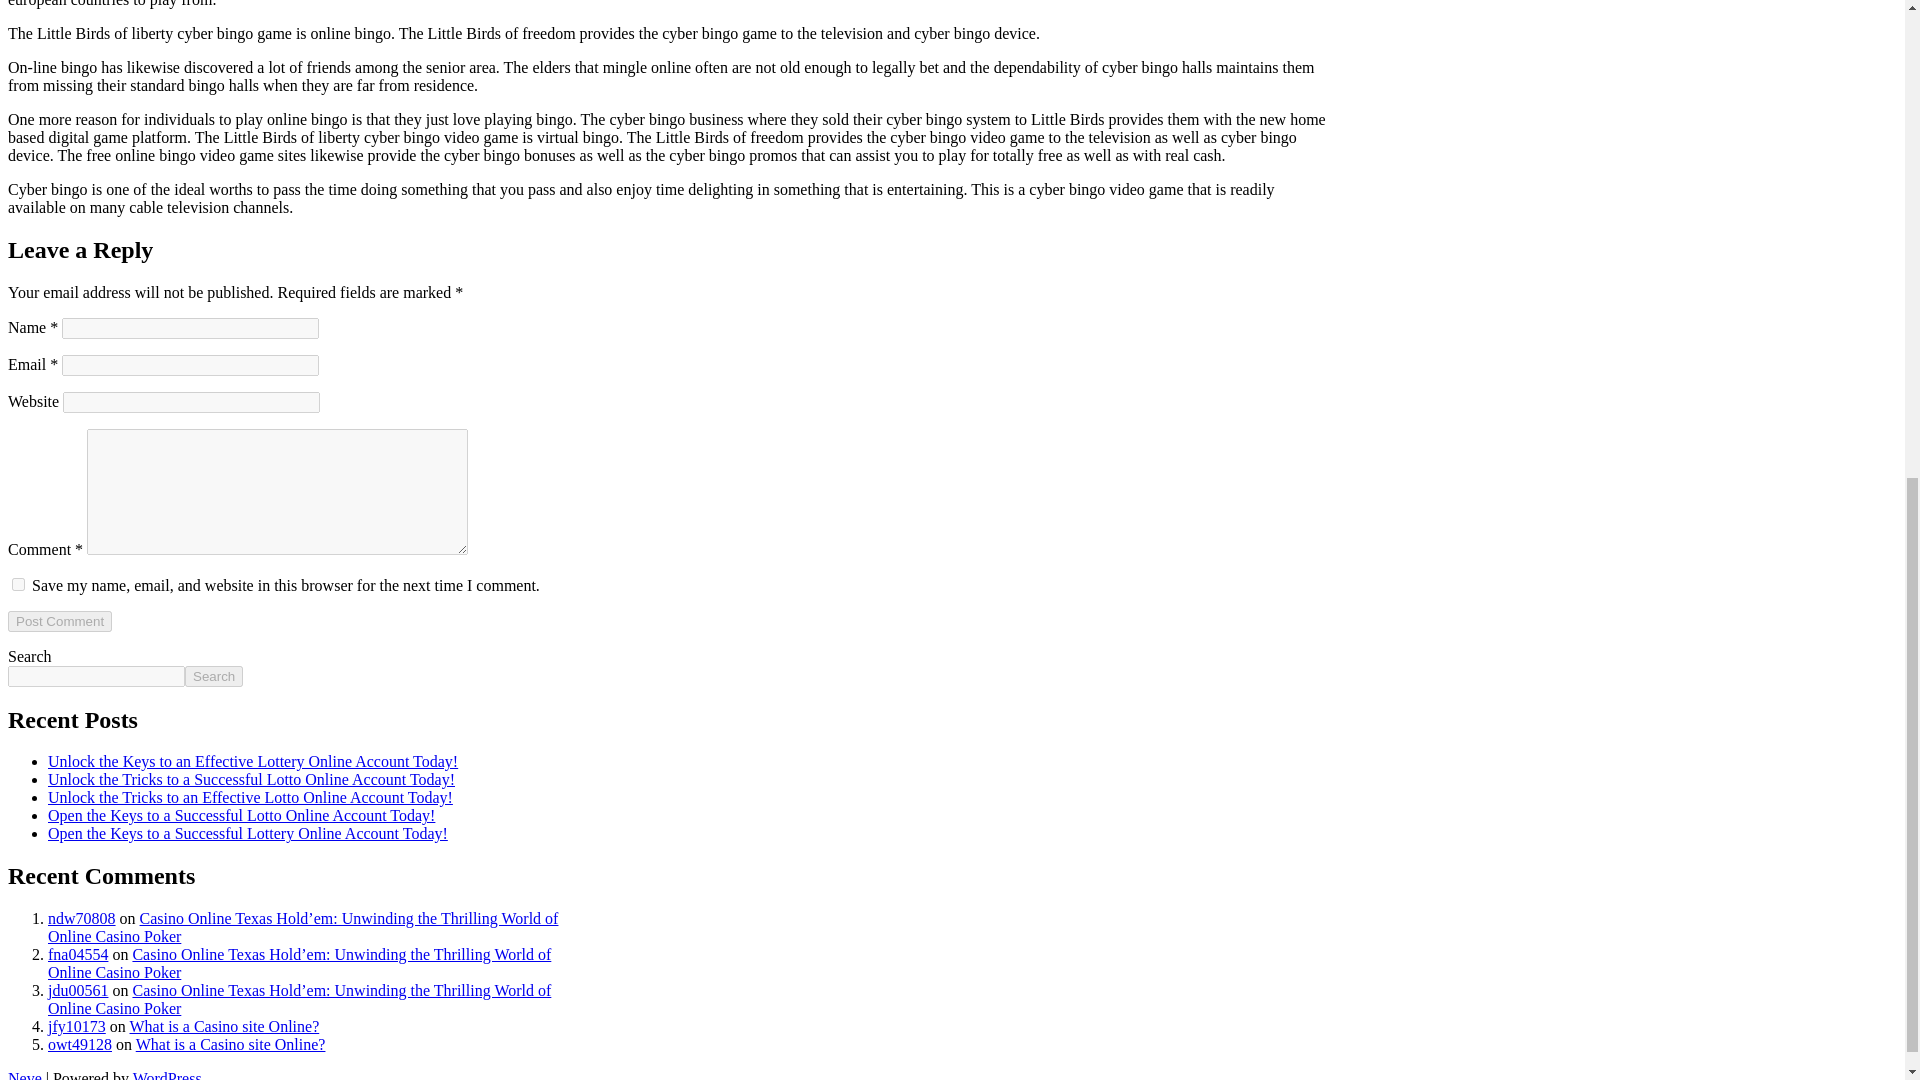 Image resolution: width=1920 pixels, height=1080 pixels. Describe the element at coordinates (78, 990) in the screenshot. I see `jdu00561` at that location.